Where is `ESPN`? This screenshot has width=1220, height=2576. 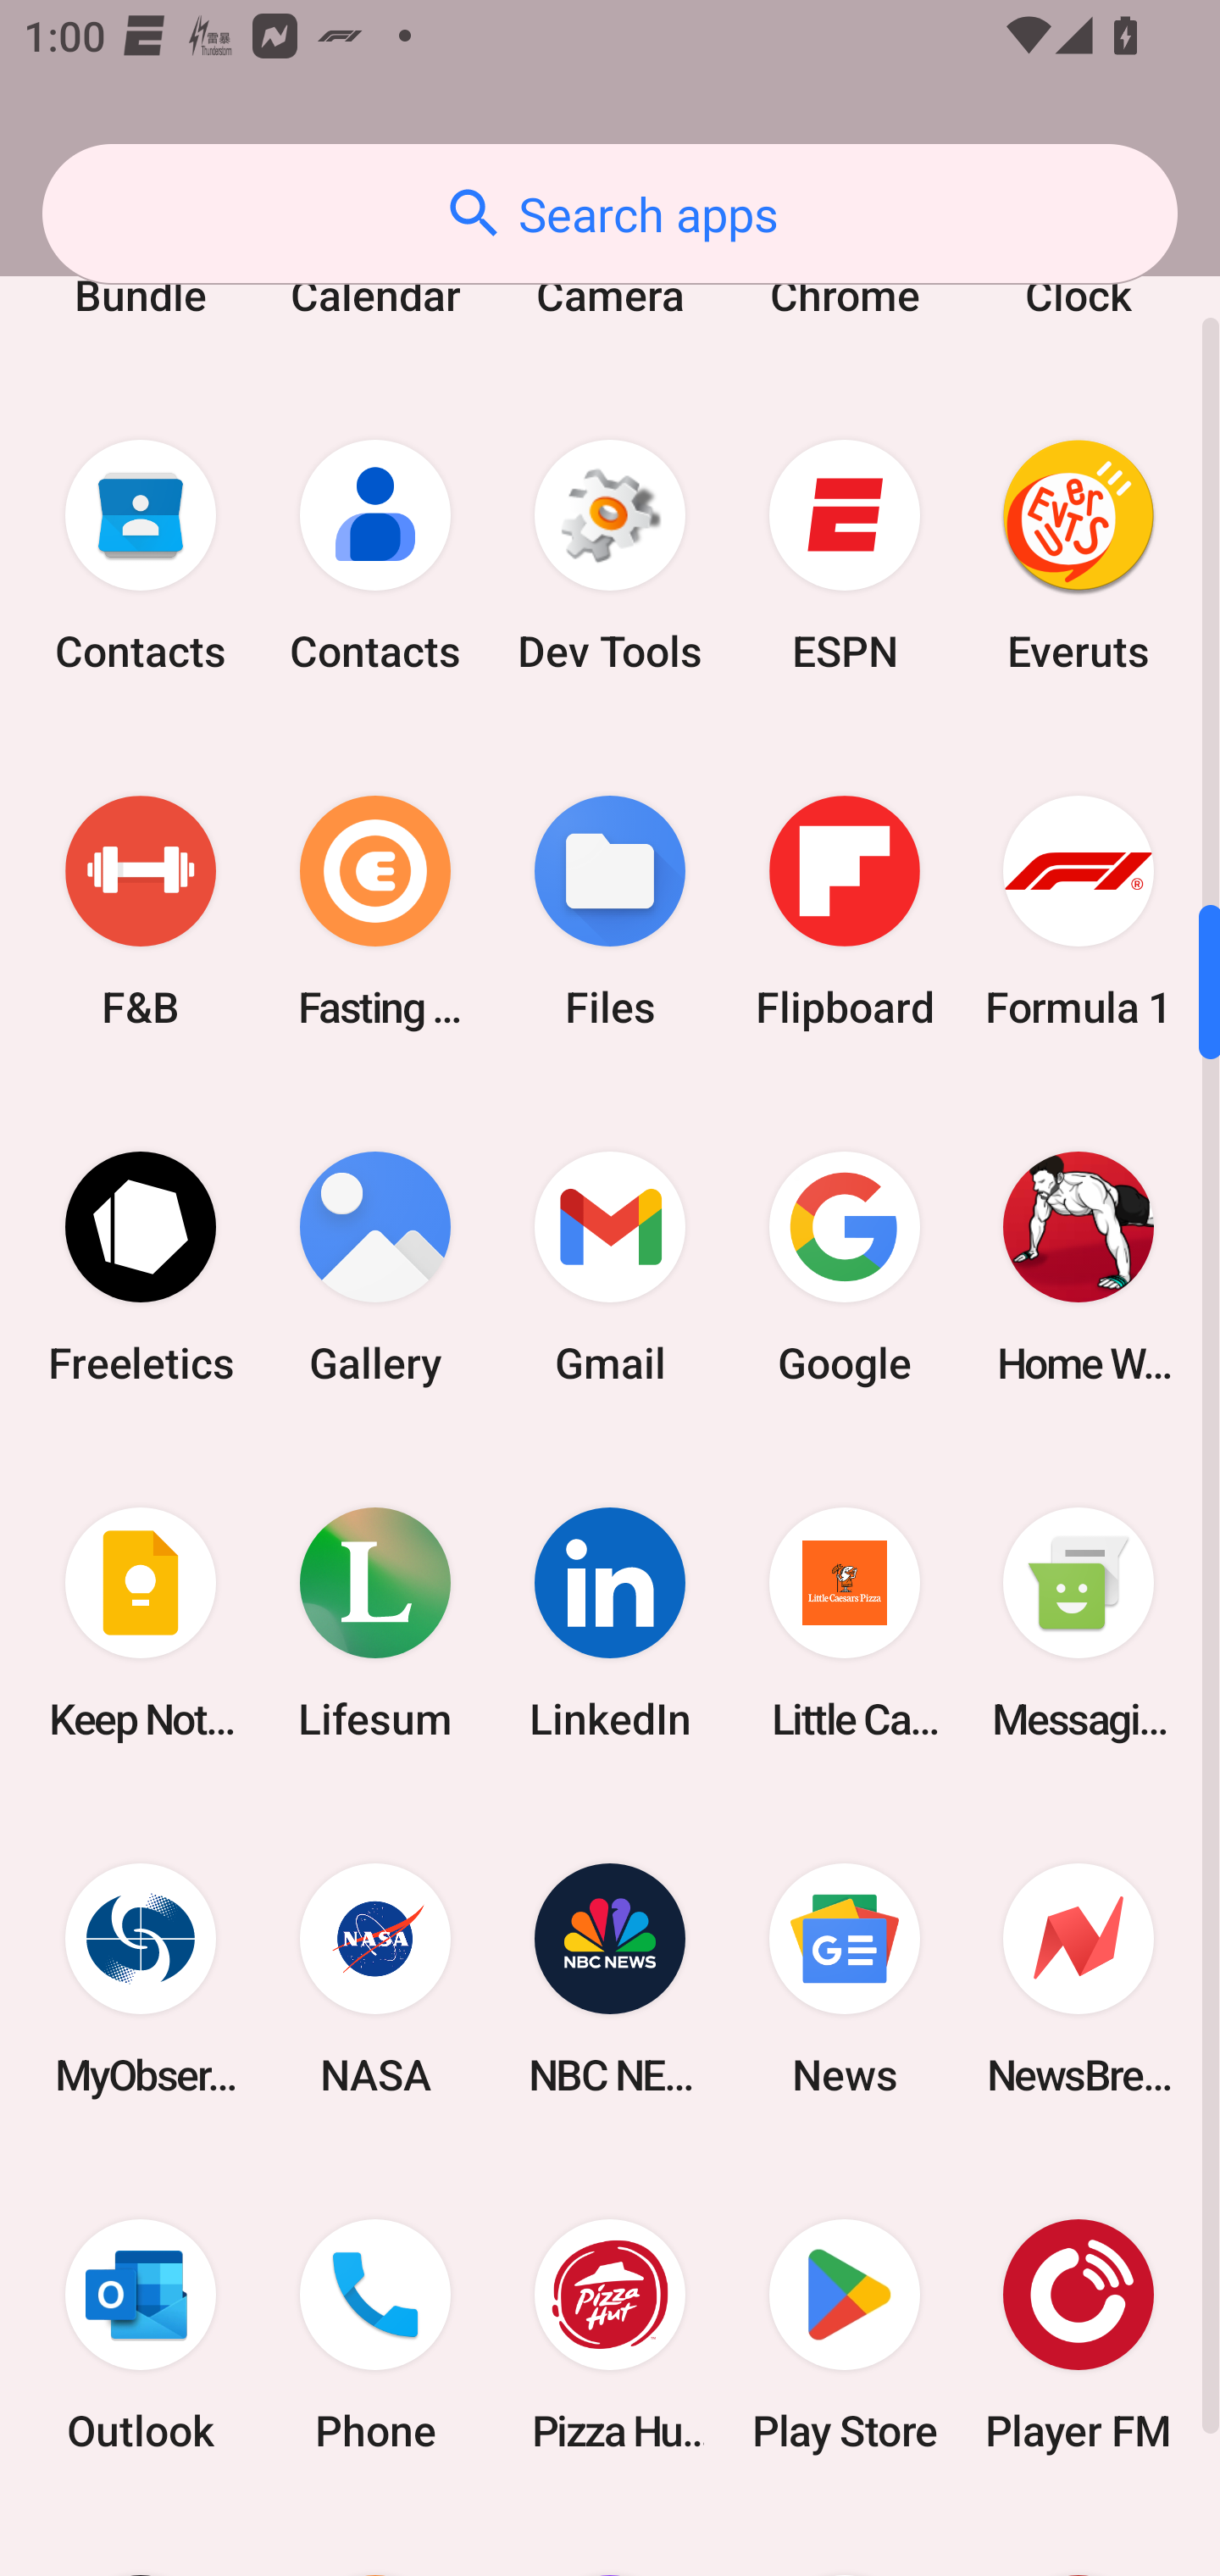 ESPN is located at coordinates (844, 556).